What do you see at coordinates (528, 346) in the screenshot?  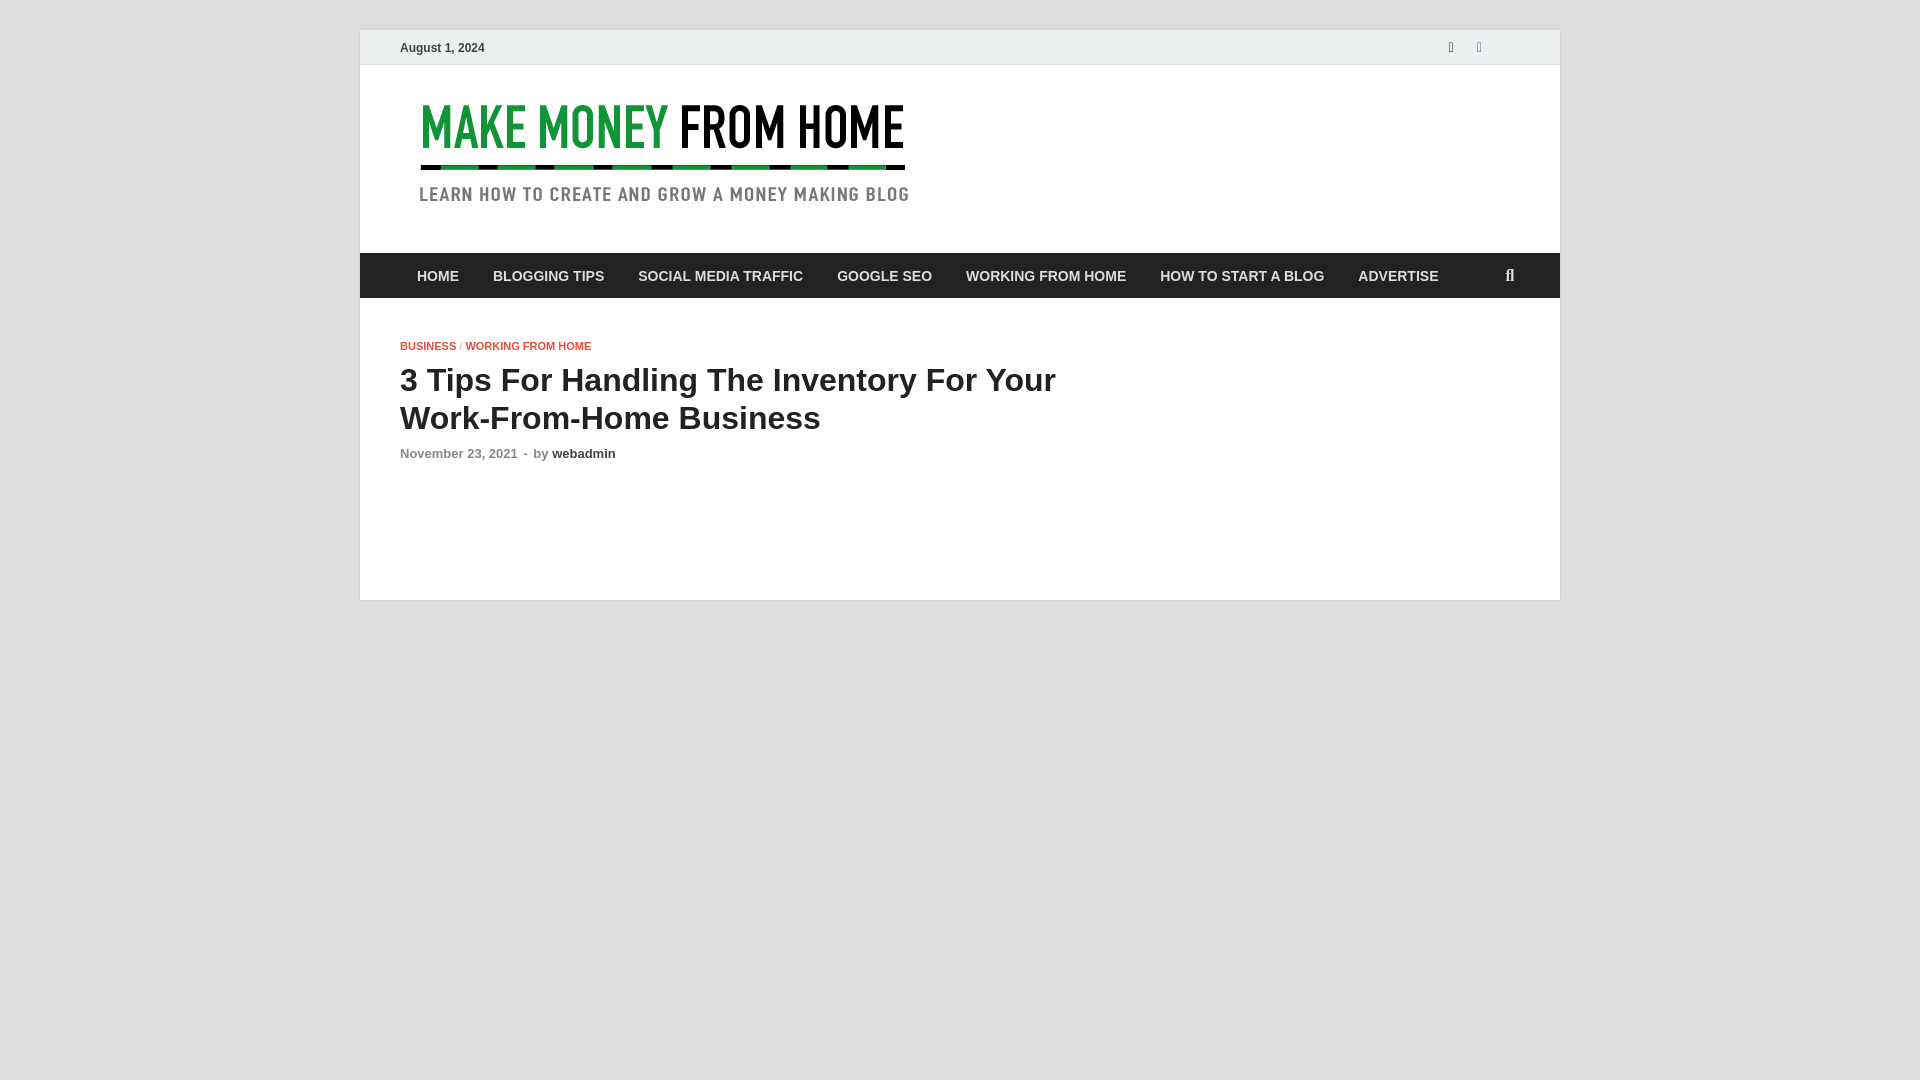 I see `WORKING FROM HOME` at bounding box center [528, 346].